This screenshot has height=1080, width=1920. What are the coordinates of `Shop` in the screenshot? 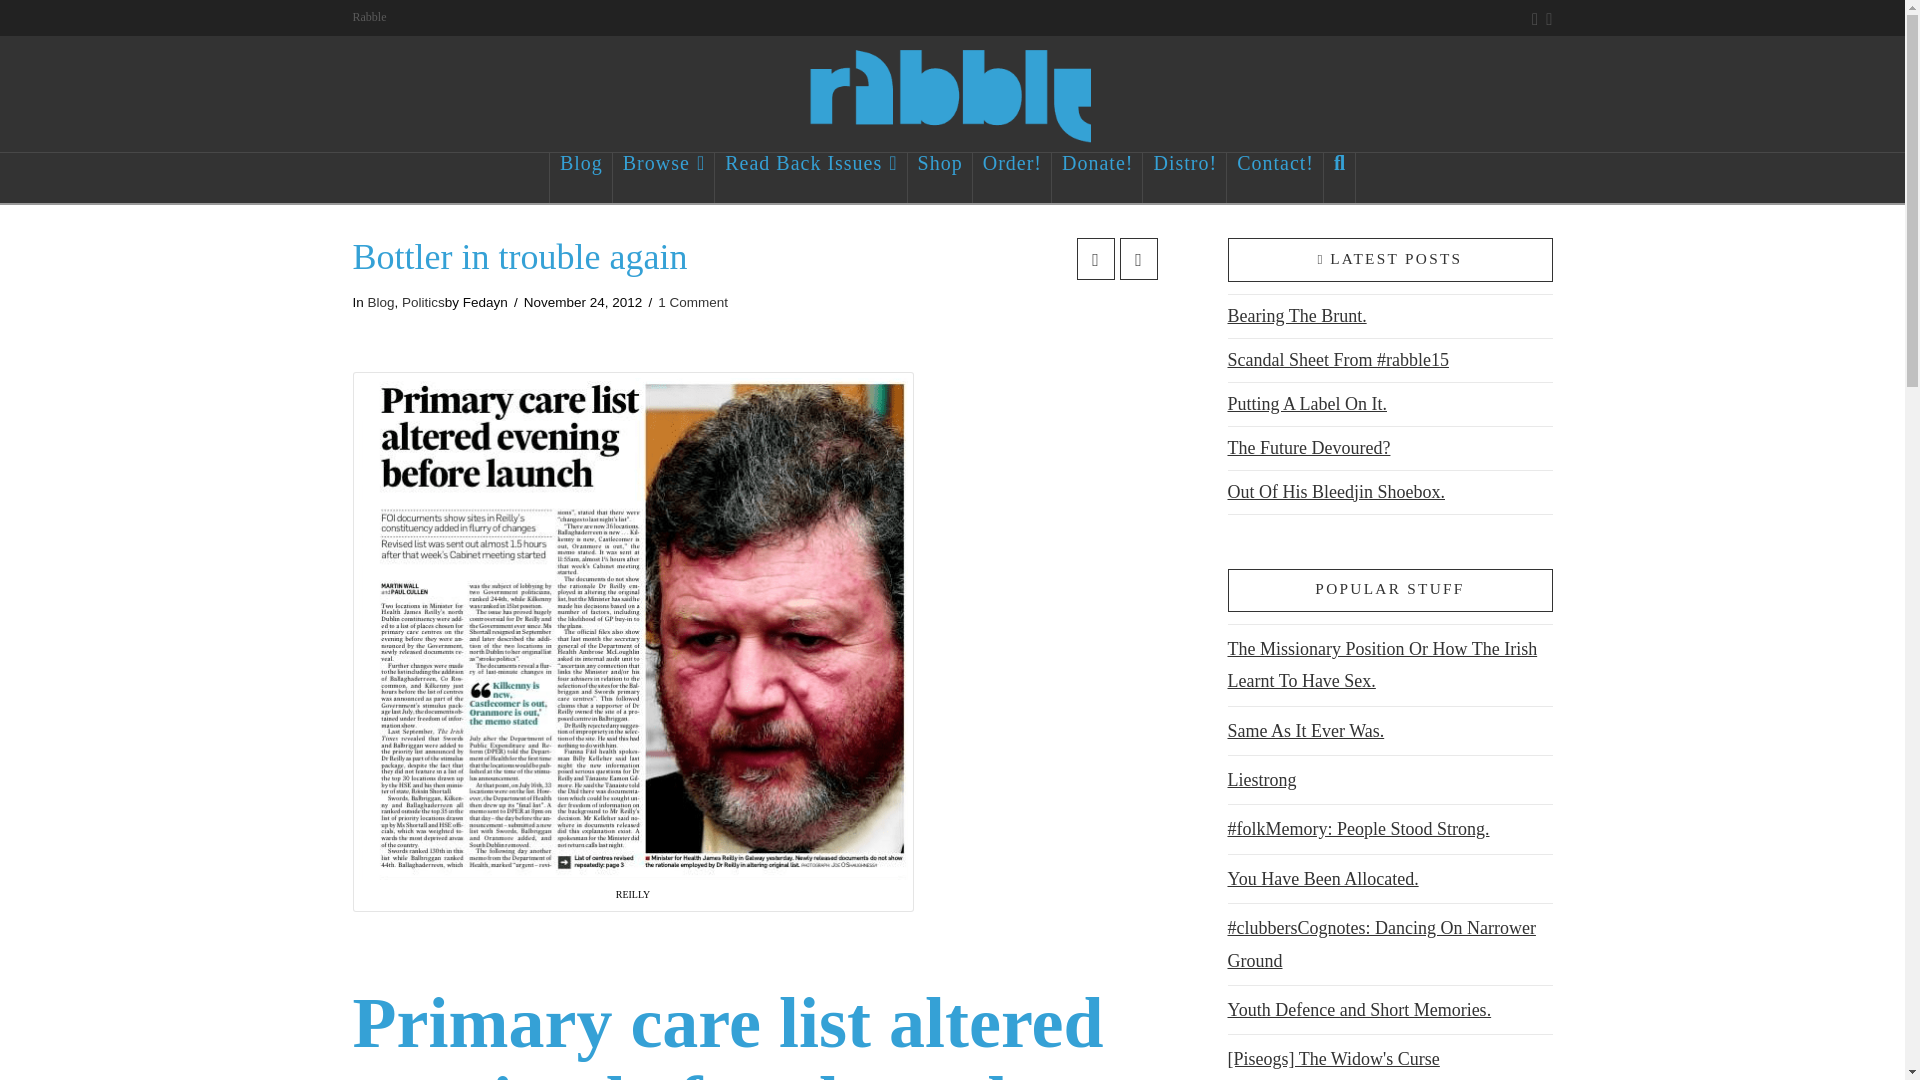 It's located at (940, 178).